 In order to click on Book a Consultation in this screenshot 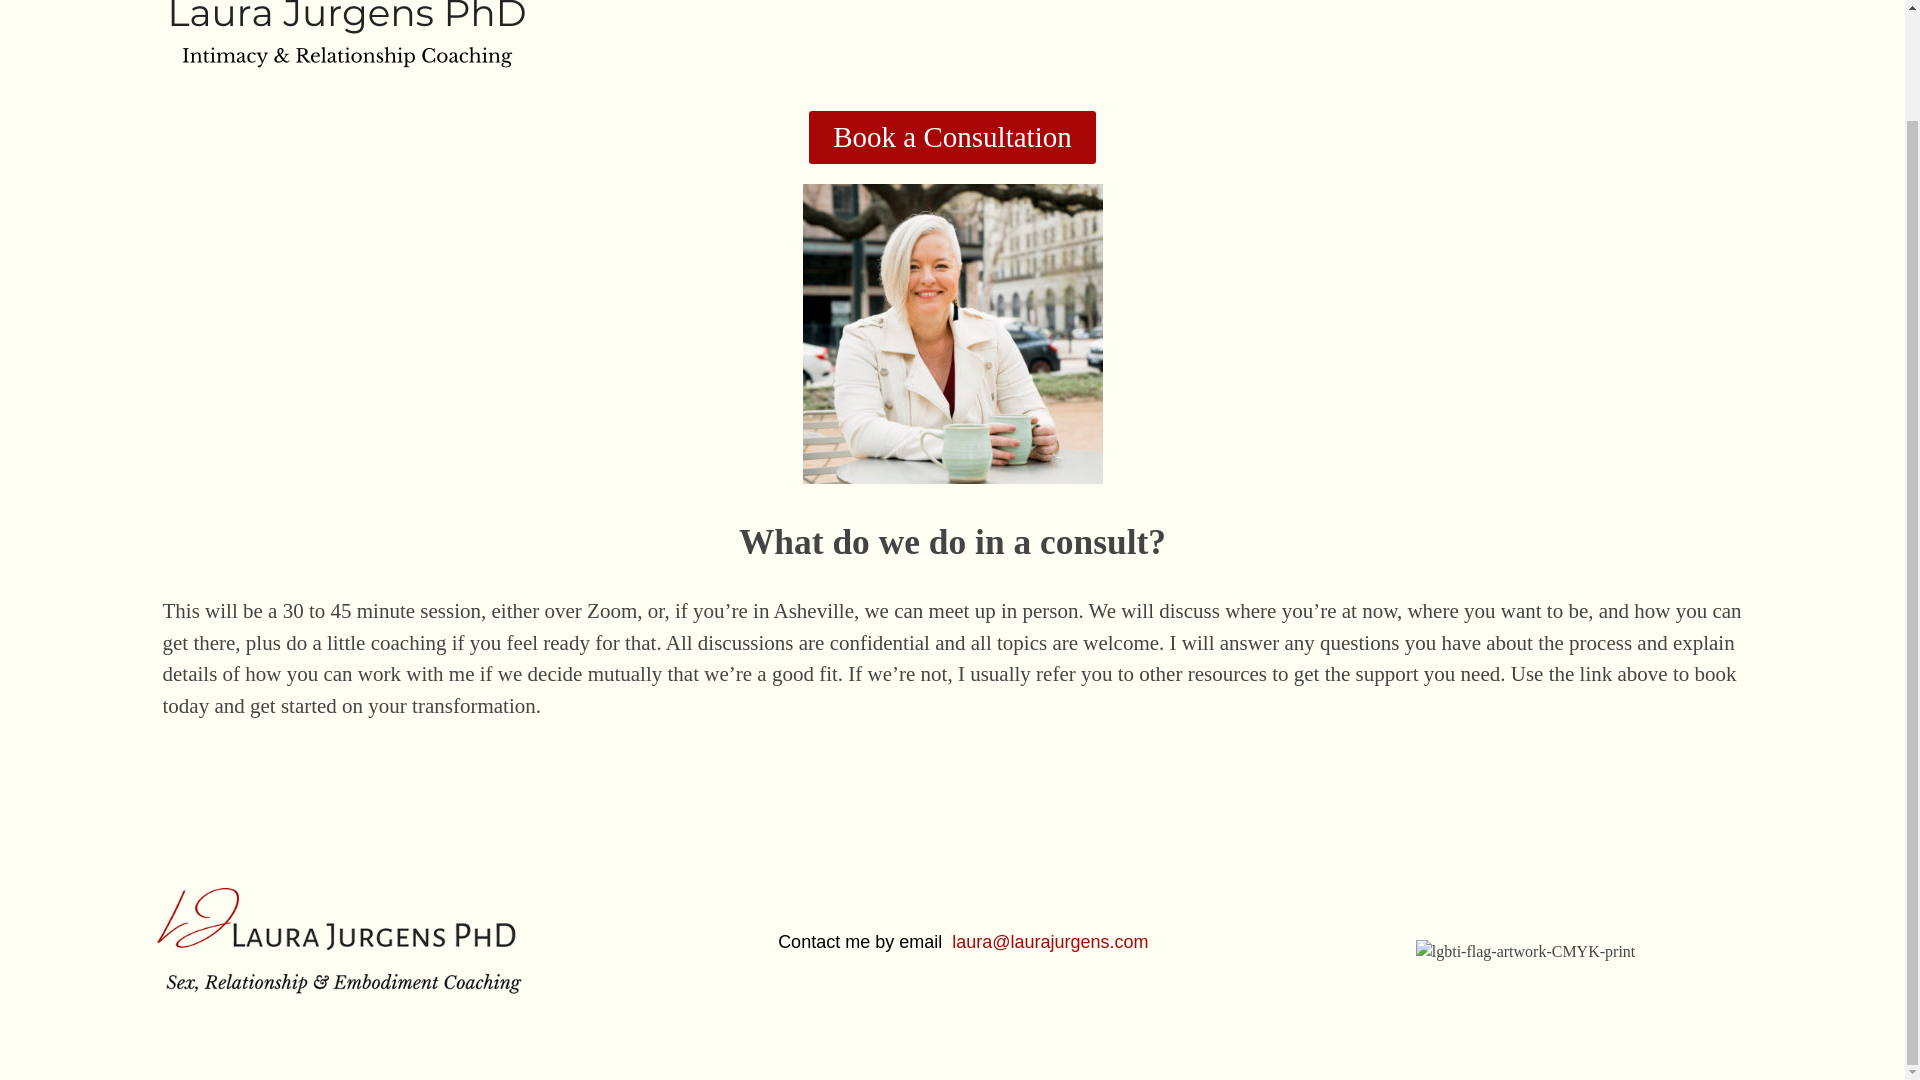, I will do `click(951, 138)`.